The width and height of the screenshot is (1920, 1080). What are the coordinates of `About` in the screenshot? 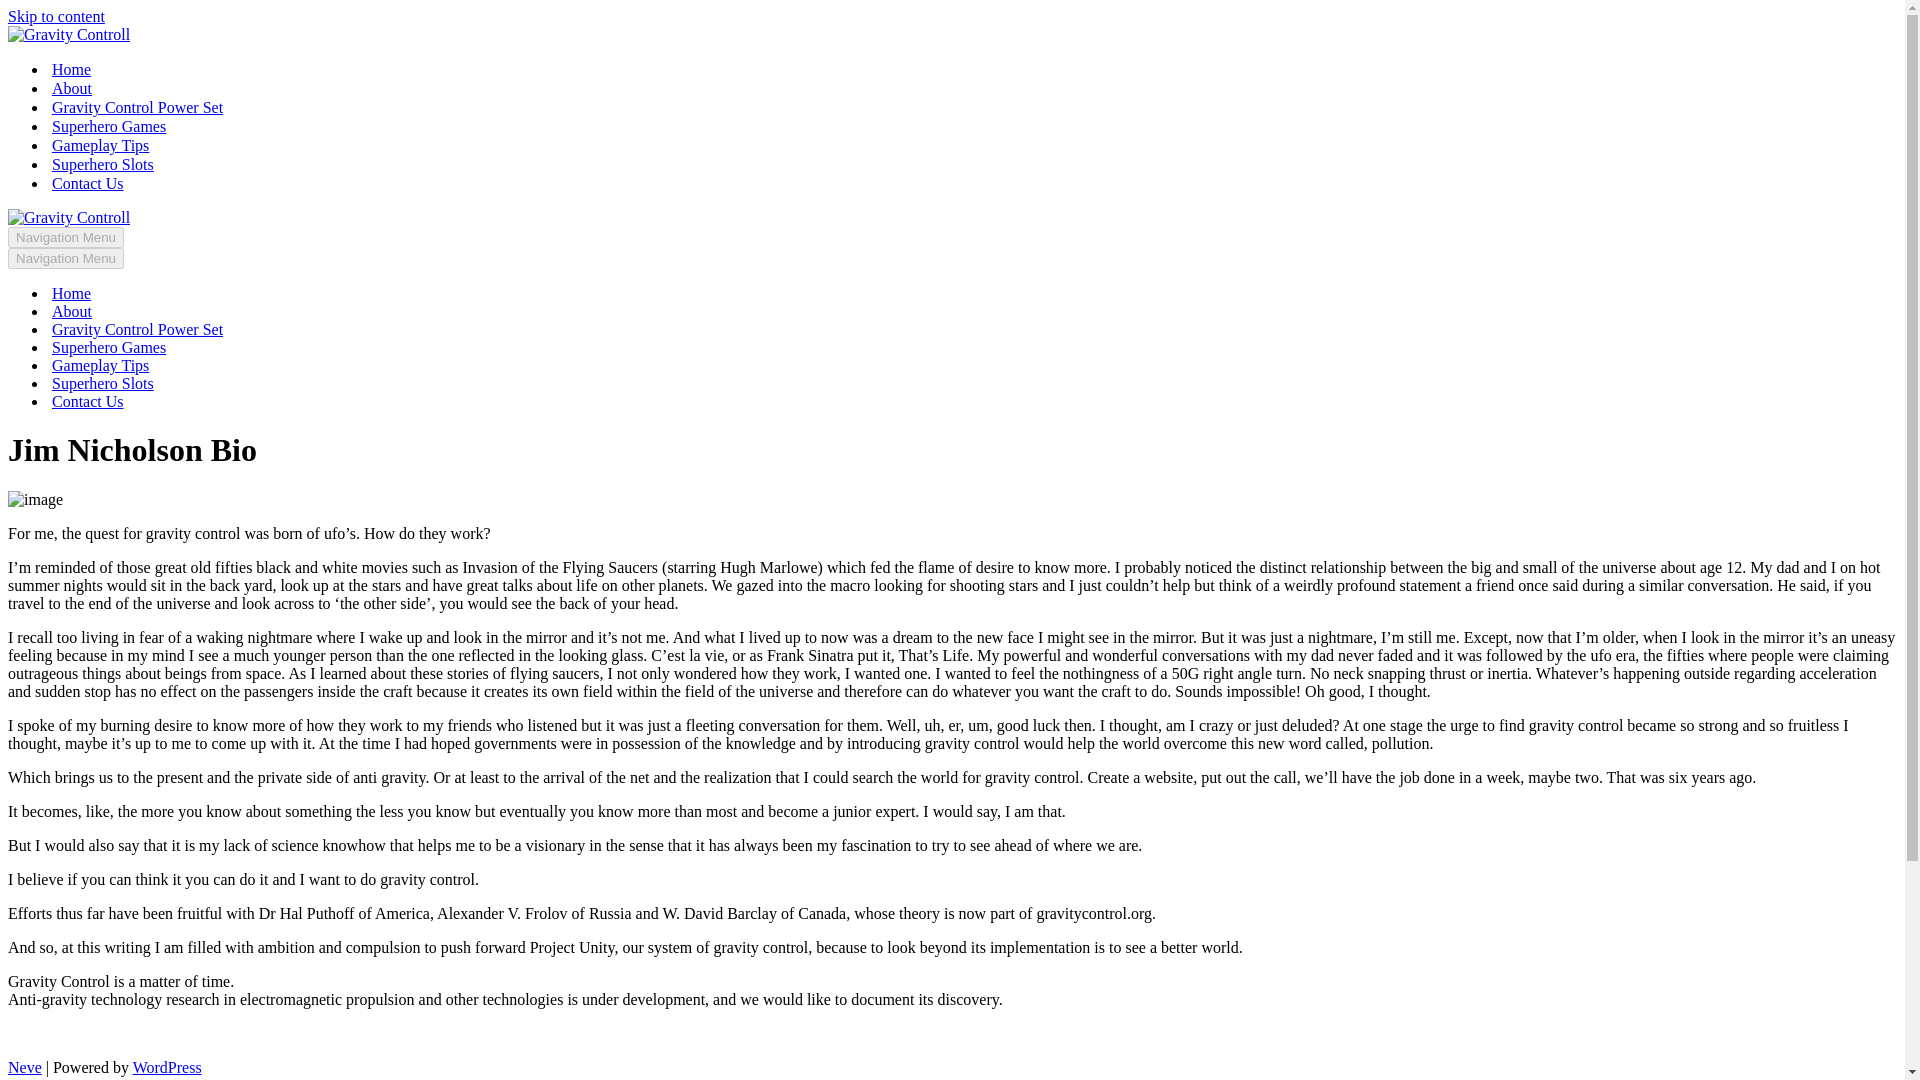 It's located at (72, 88).